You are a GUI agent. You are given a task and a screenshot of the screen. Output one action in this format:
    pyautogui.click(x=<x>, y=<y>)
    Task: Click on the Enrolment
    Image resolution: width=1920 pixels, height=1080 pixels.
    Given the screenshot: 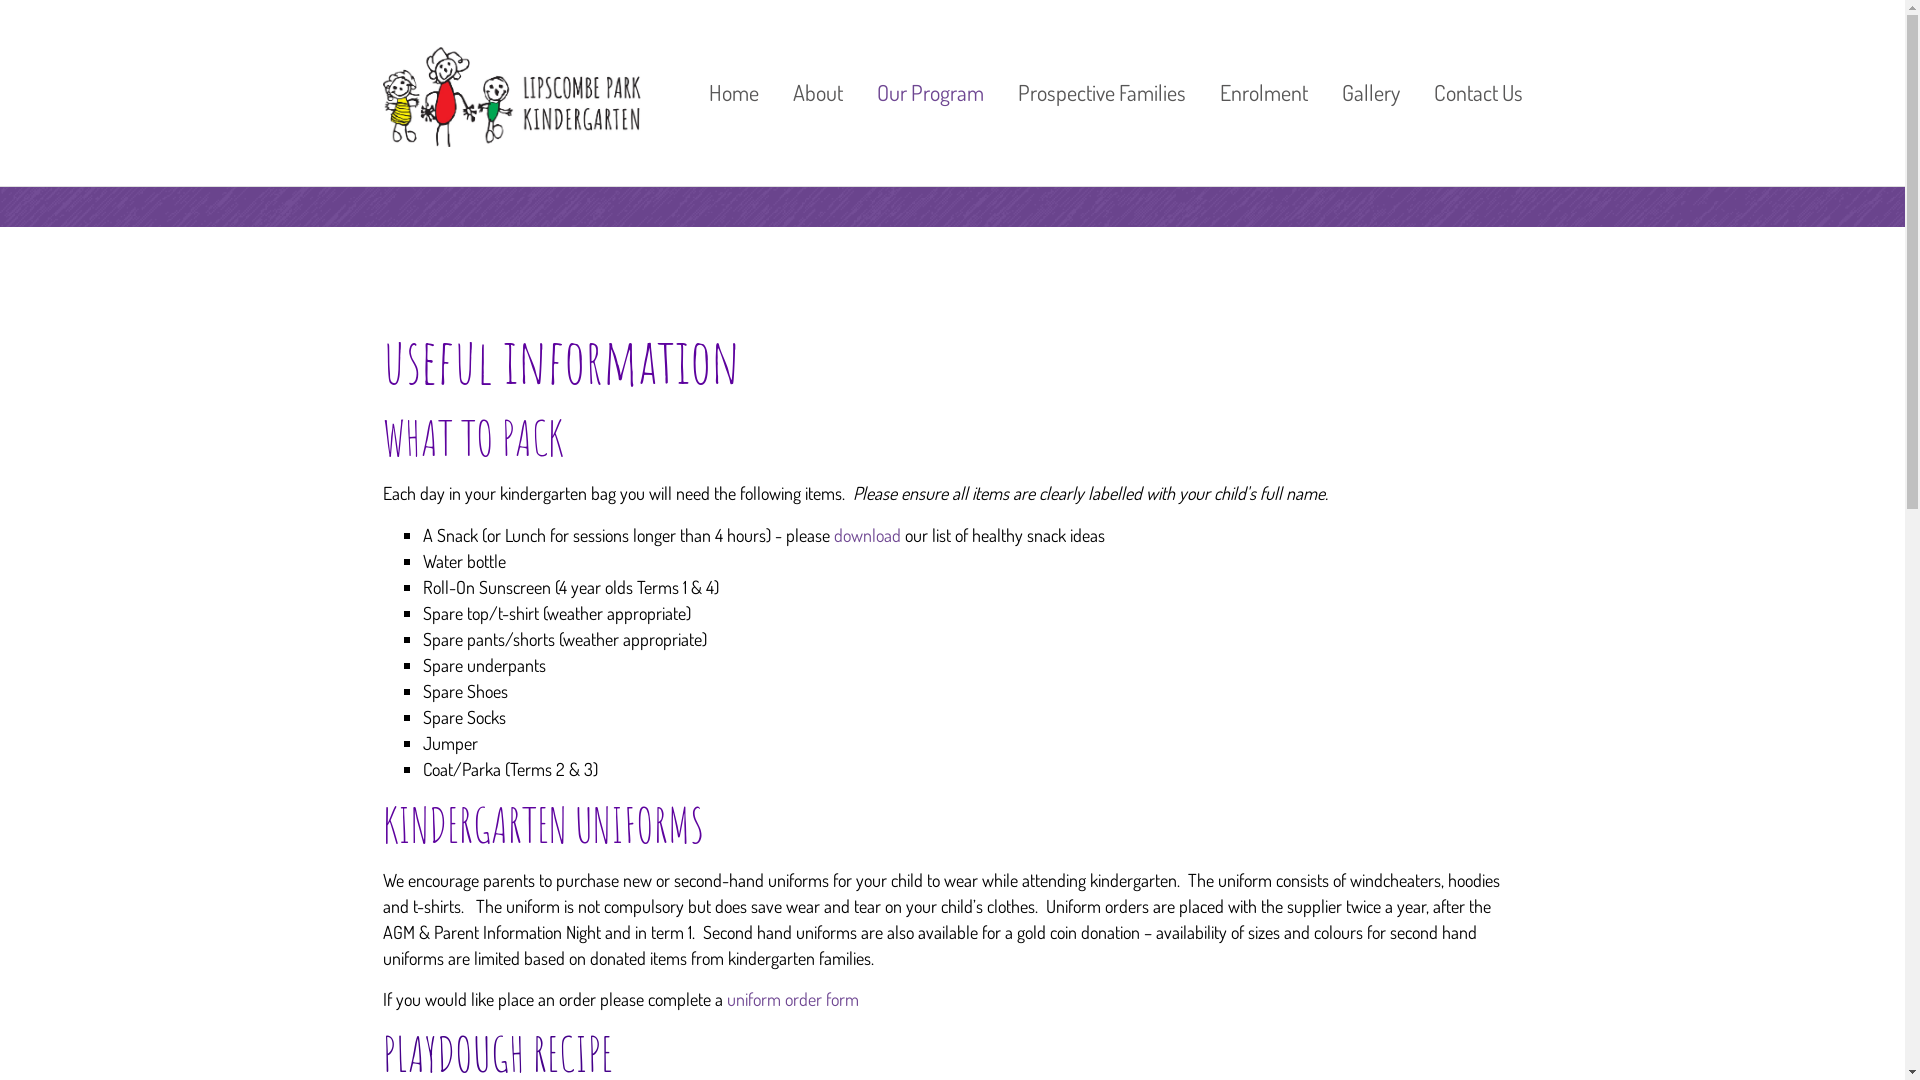 What is the action you would take?
    pyautogui.click(x=1263, y=92)
    